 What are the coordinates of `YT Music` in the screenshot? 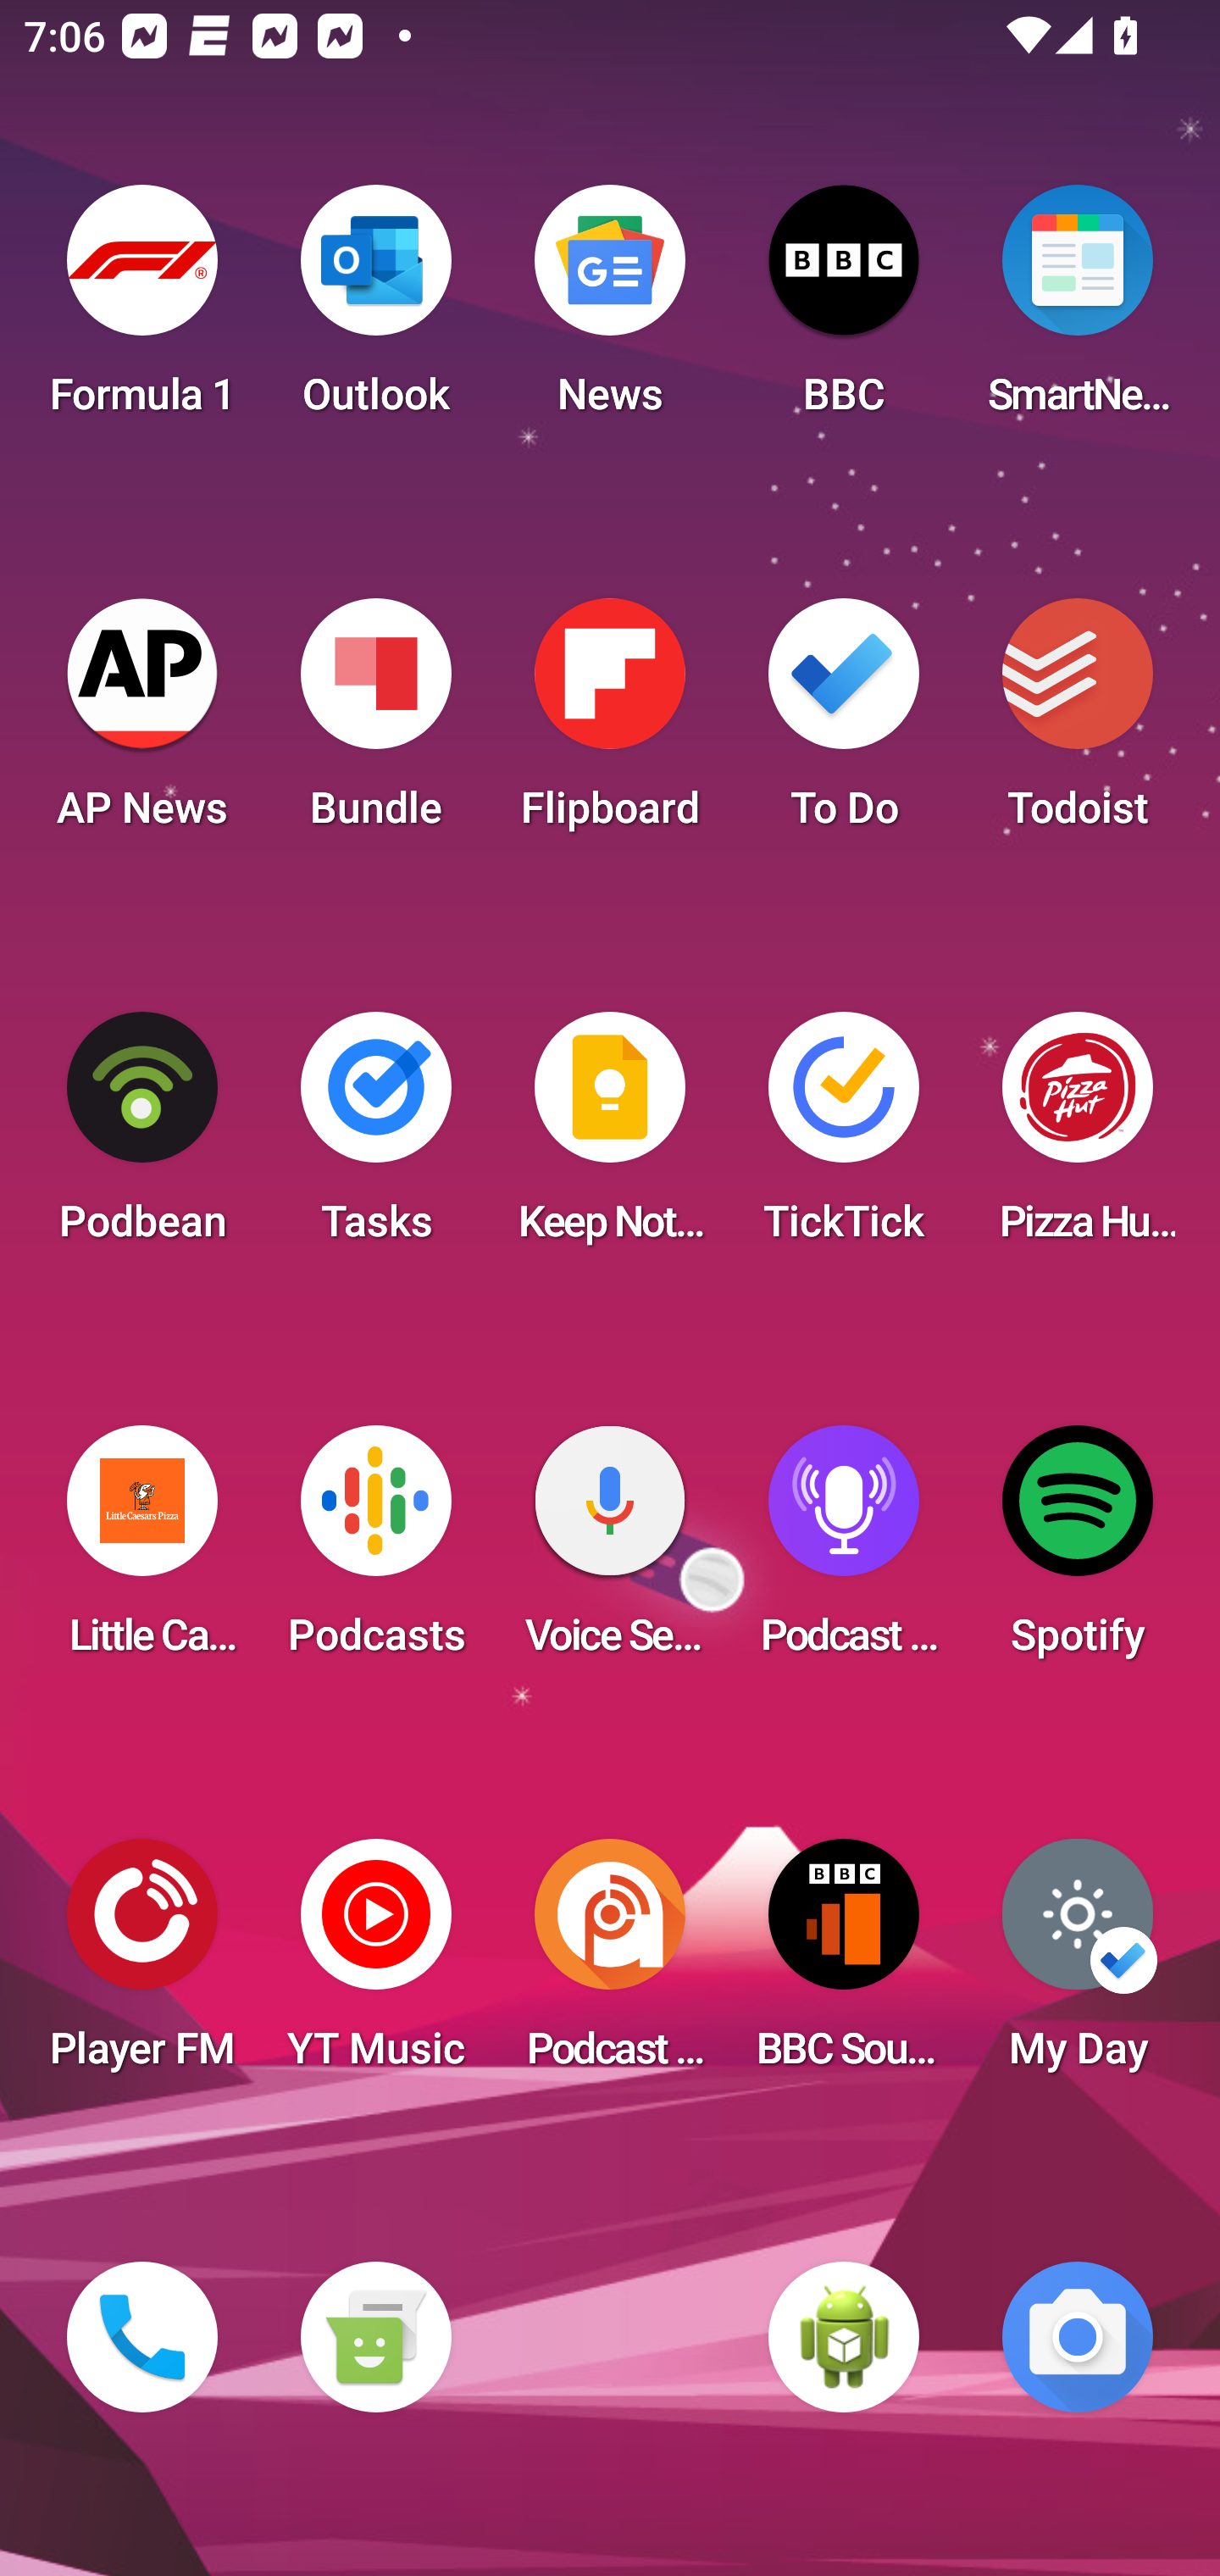 It's located at (375, 1964).